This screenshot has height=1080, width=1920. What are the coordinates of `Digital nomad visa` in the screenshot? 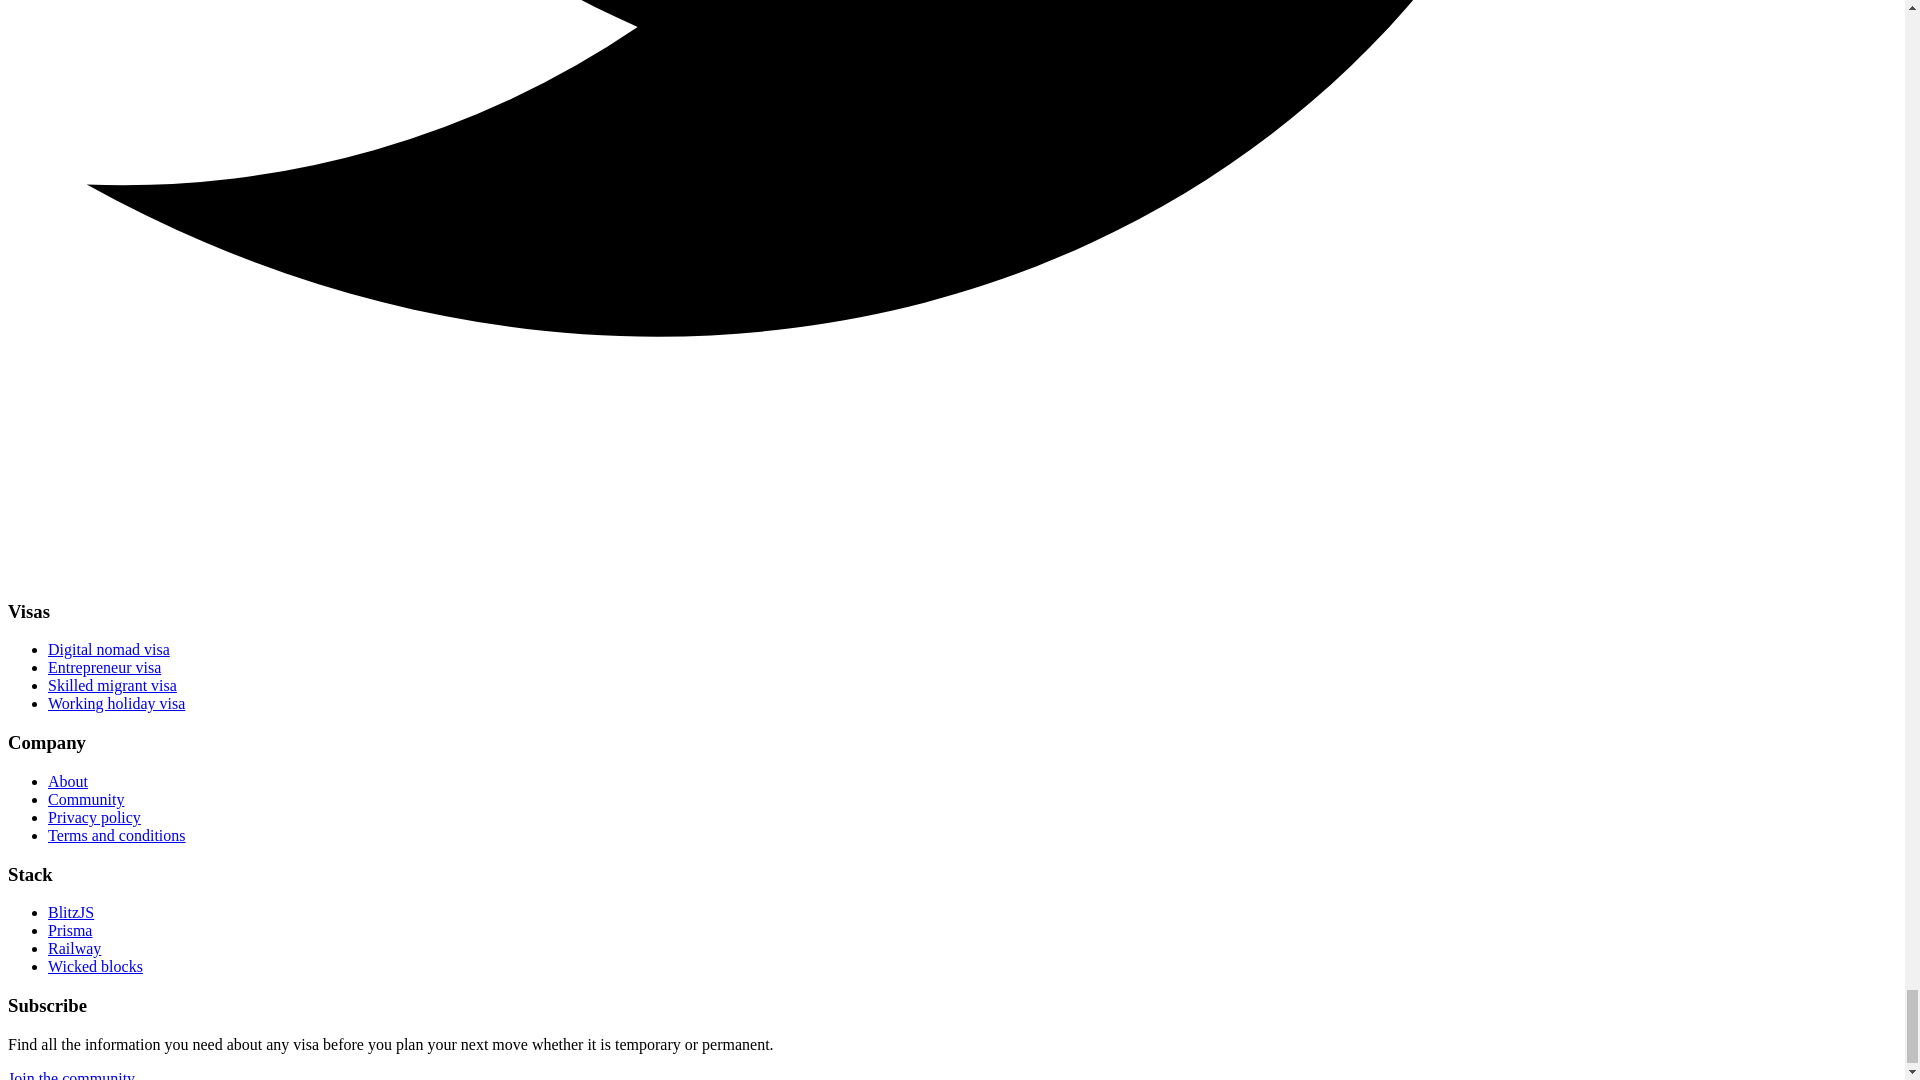 It's located at (109, 649).